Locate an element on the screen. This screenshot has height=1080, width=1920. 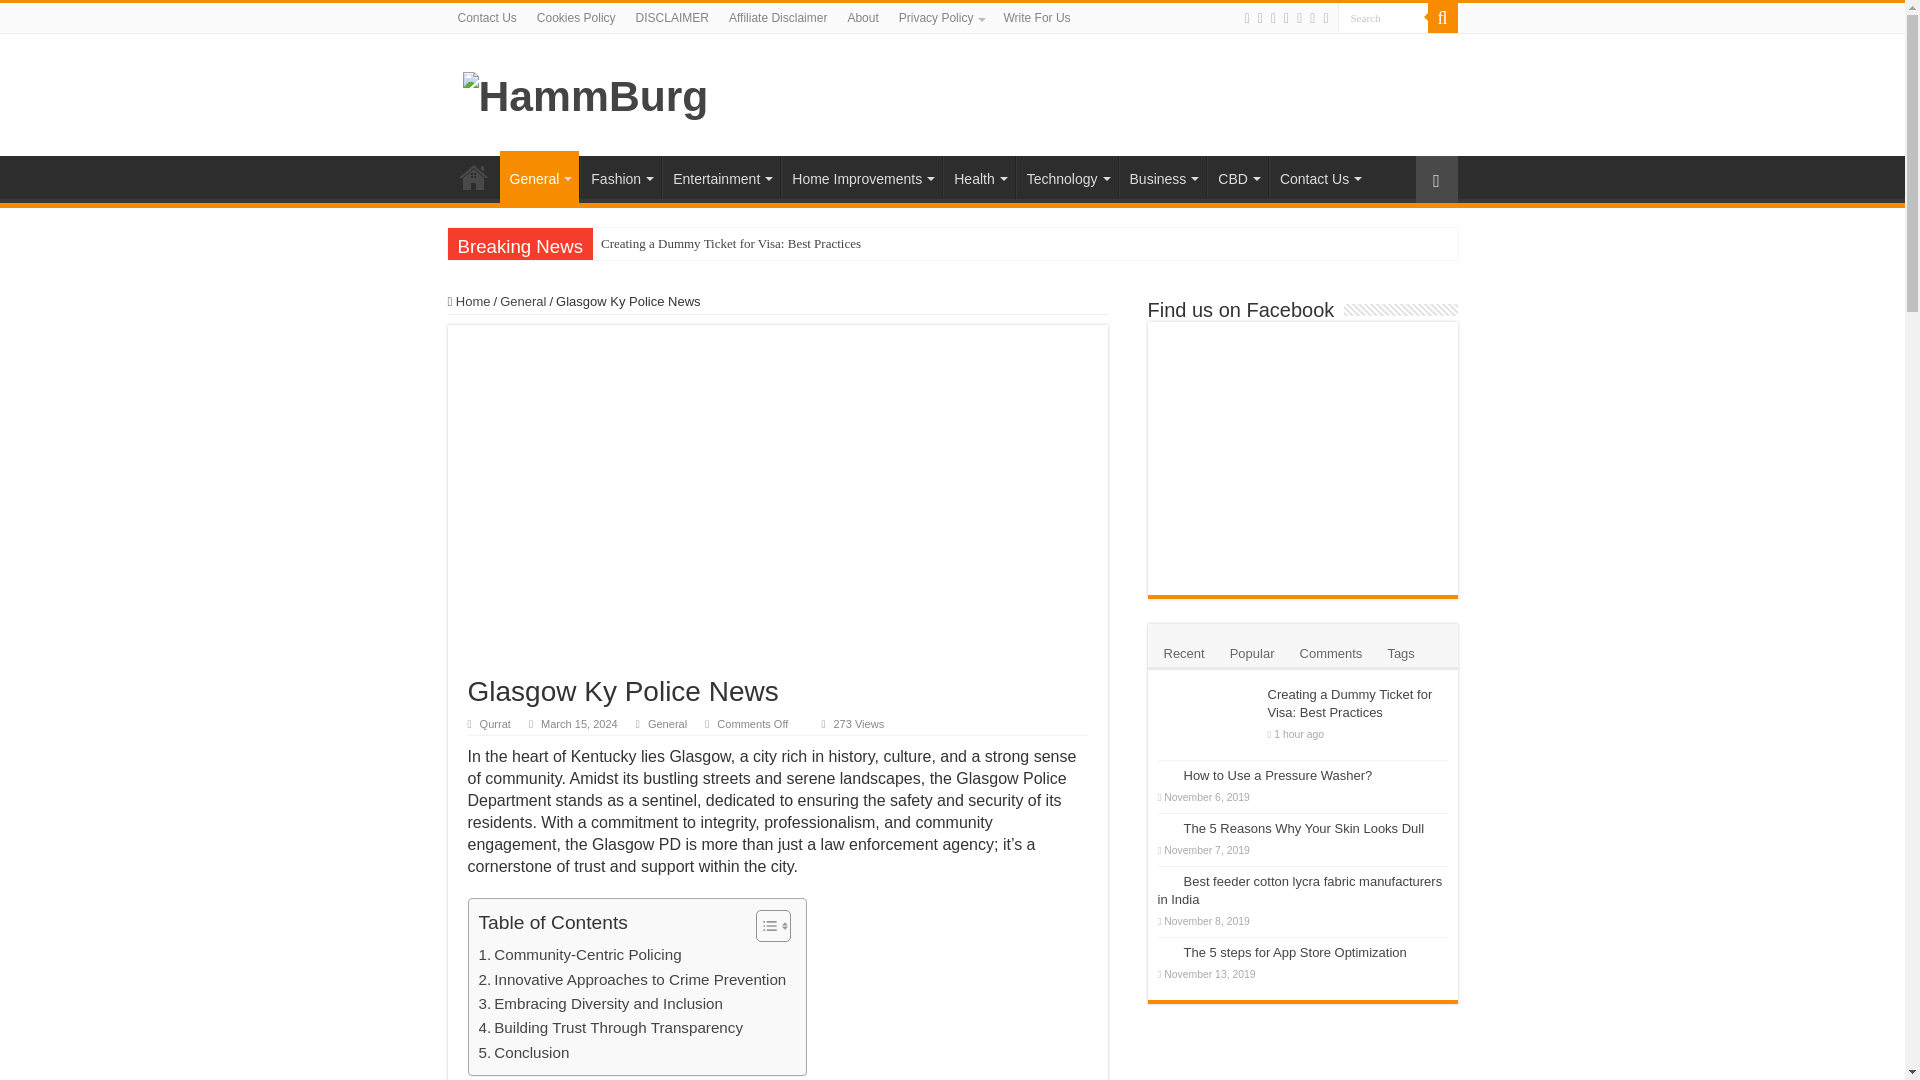
General is located at coordinates (539, 177).